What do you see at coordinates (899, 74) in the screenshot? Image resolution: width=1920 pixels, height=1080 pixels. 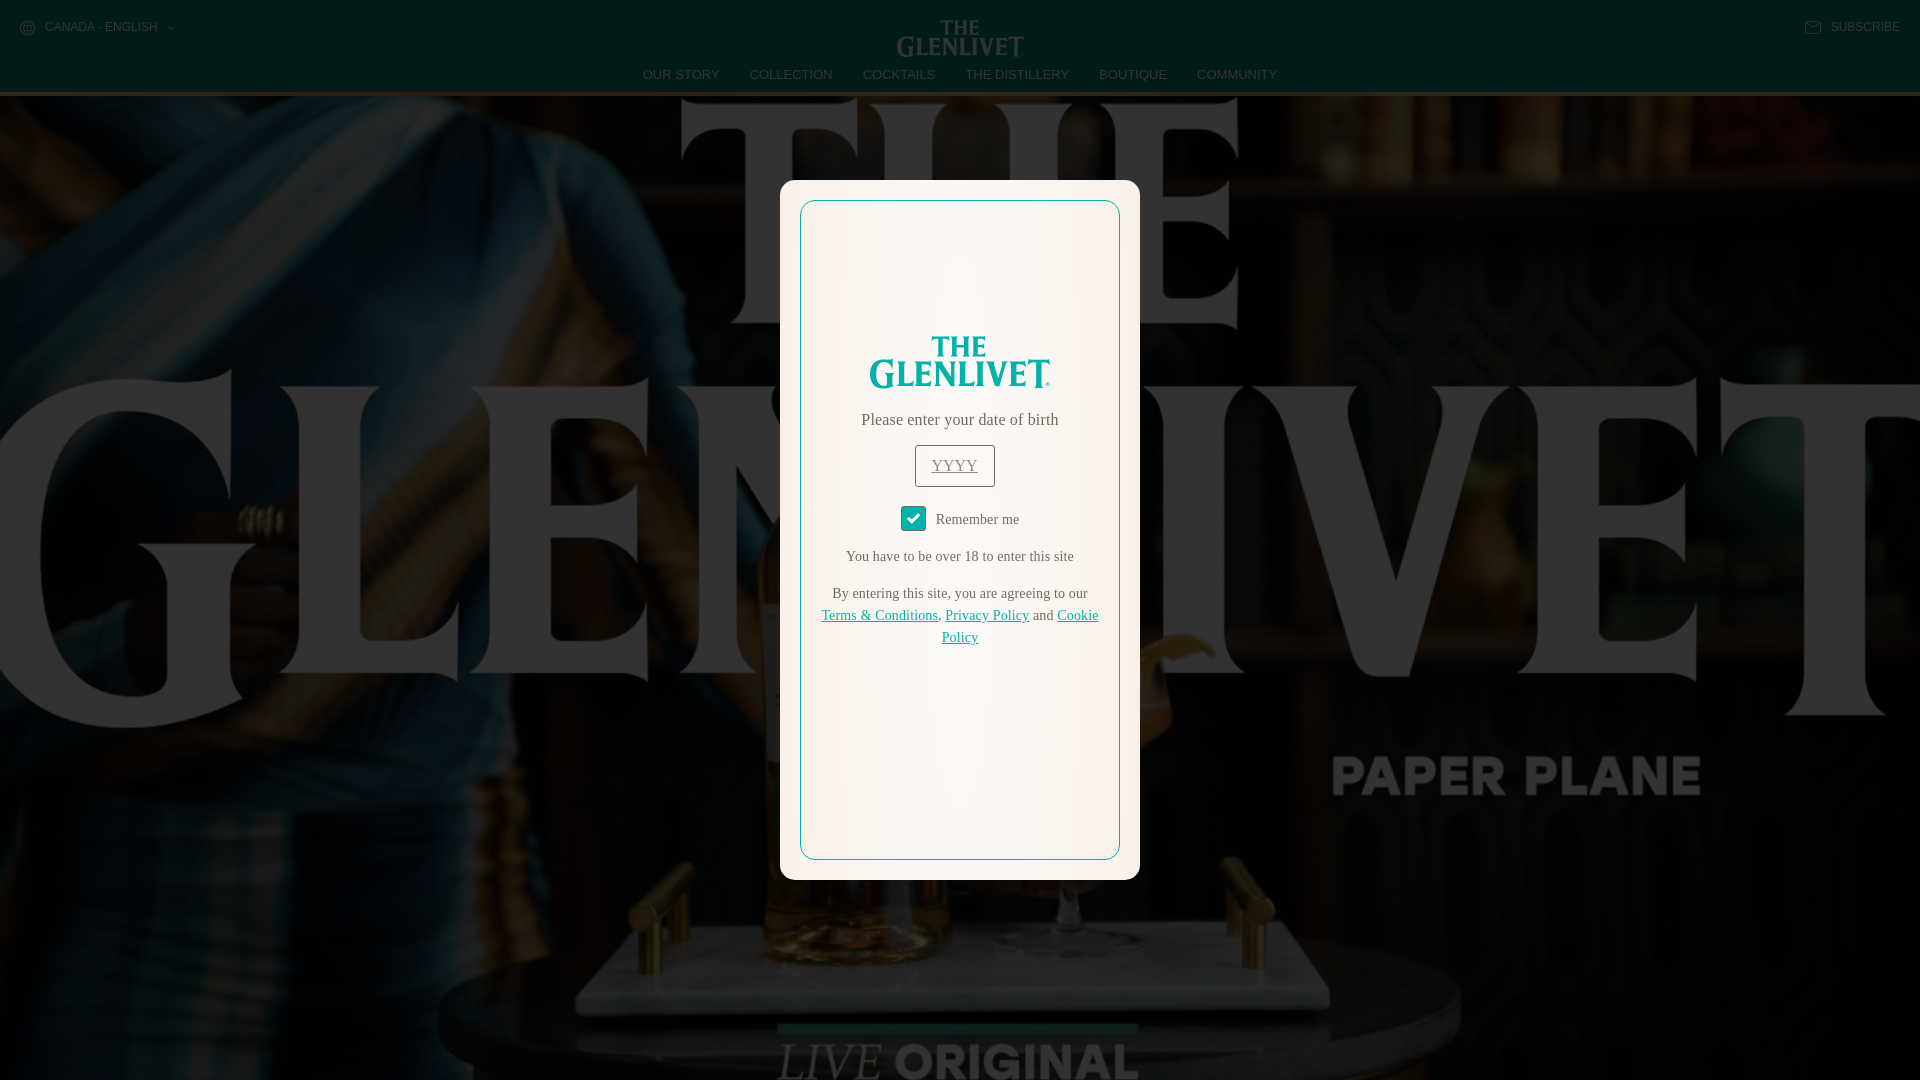 I see `COCKTAILS` at bounding box center [899, 74].